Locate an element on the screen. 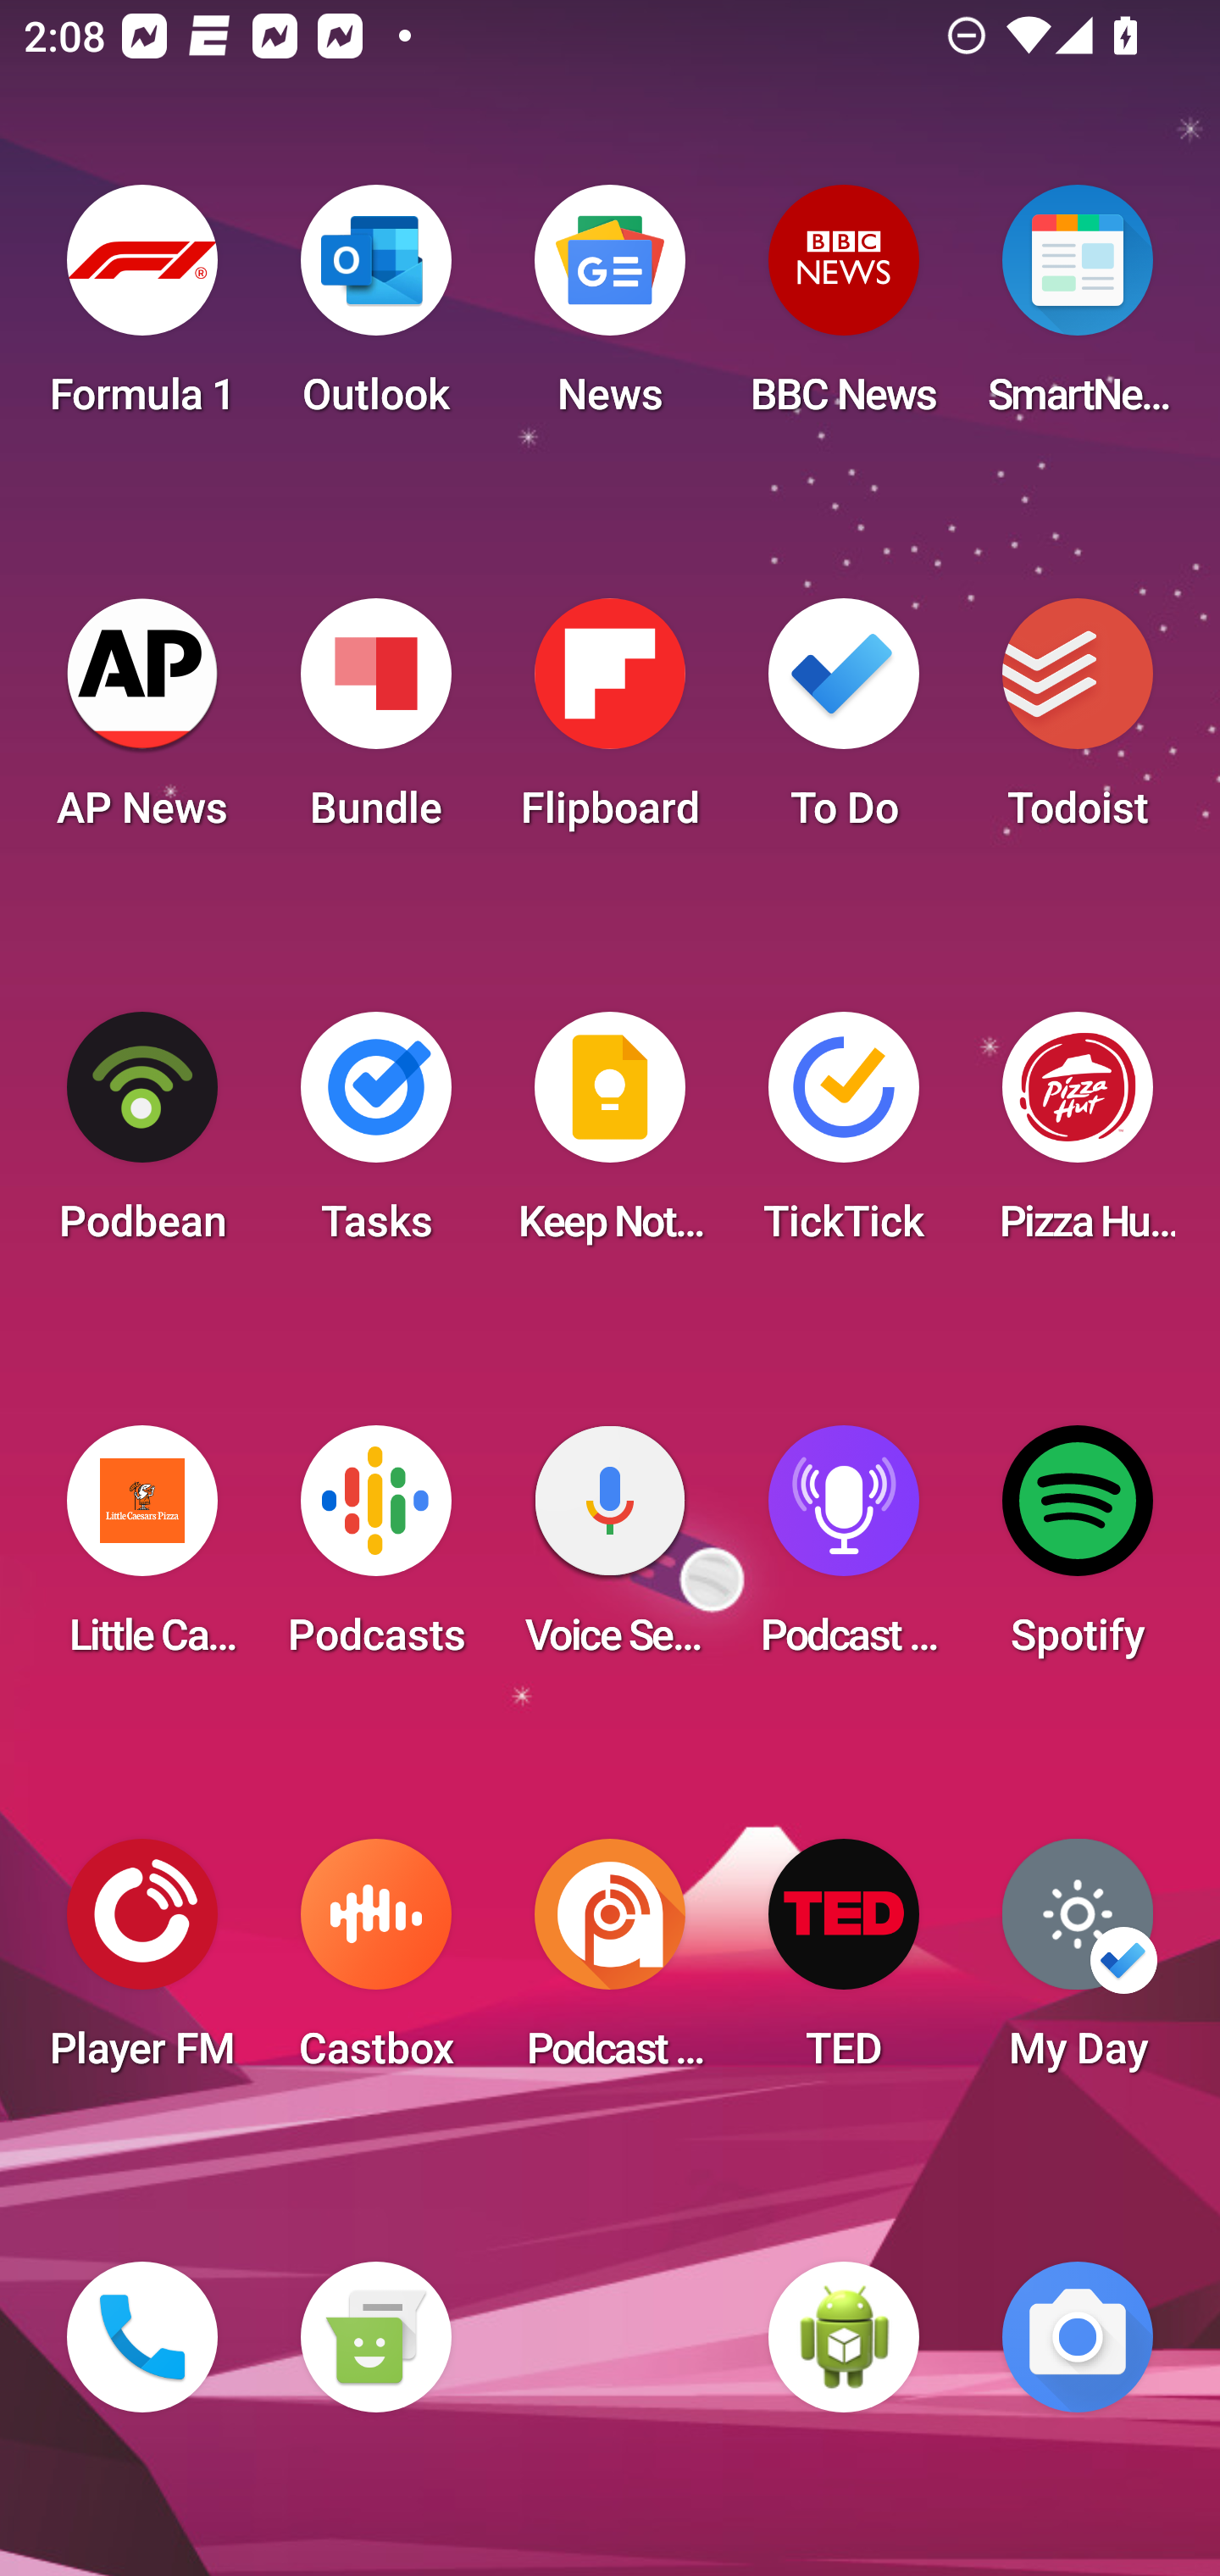  Phone is located at coordinates (142, 2337).